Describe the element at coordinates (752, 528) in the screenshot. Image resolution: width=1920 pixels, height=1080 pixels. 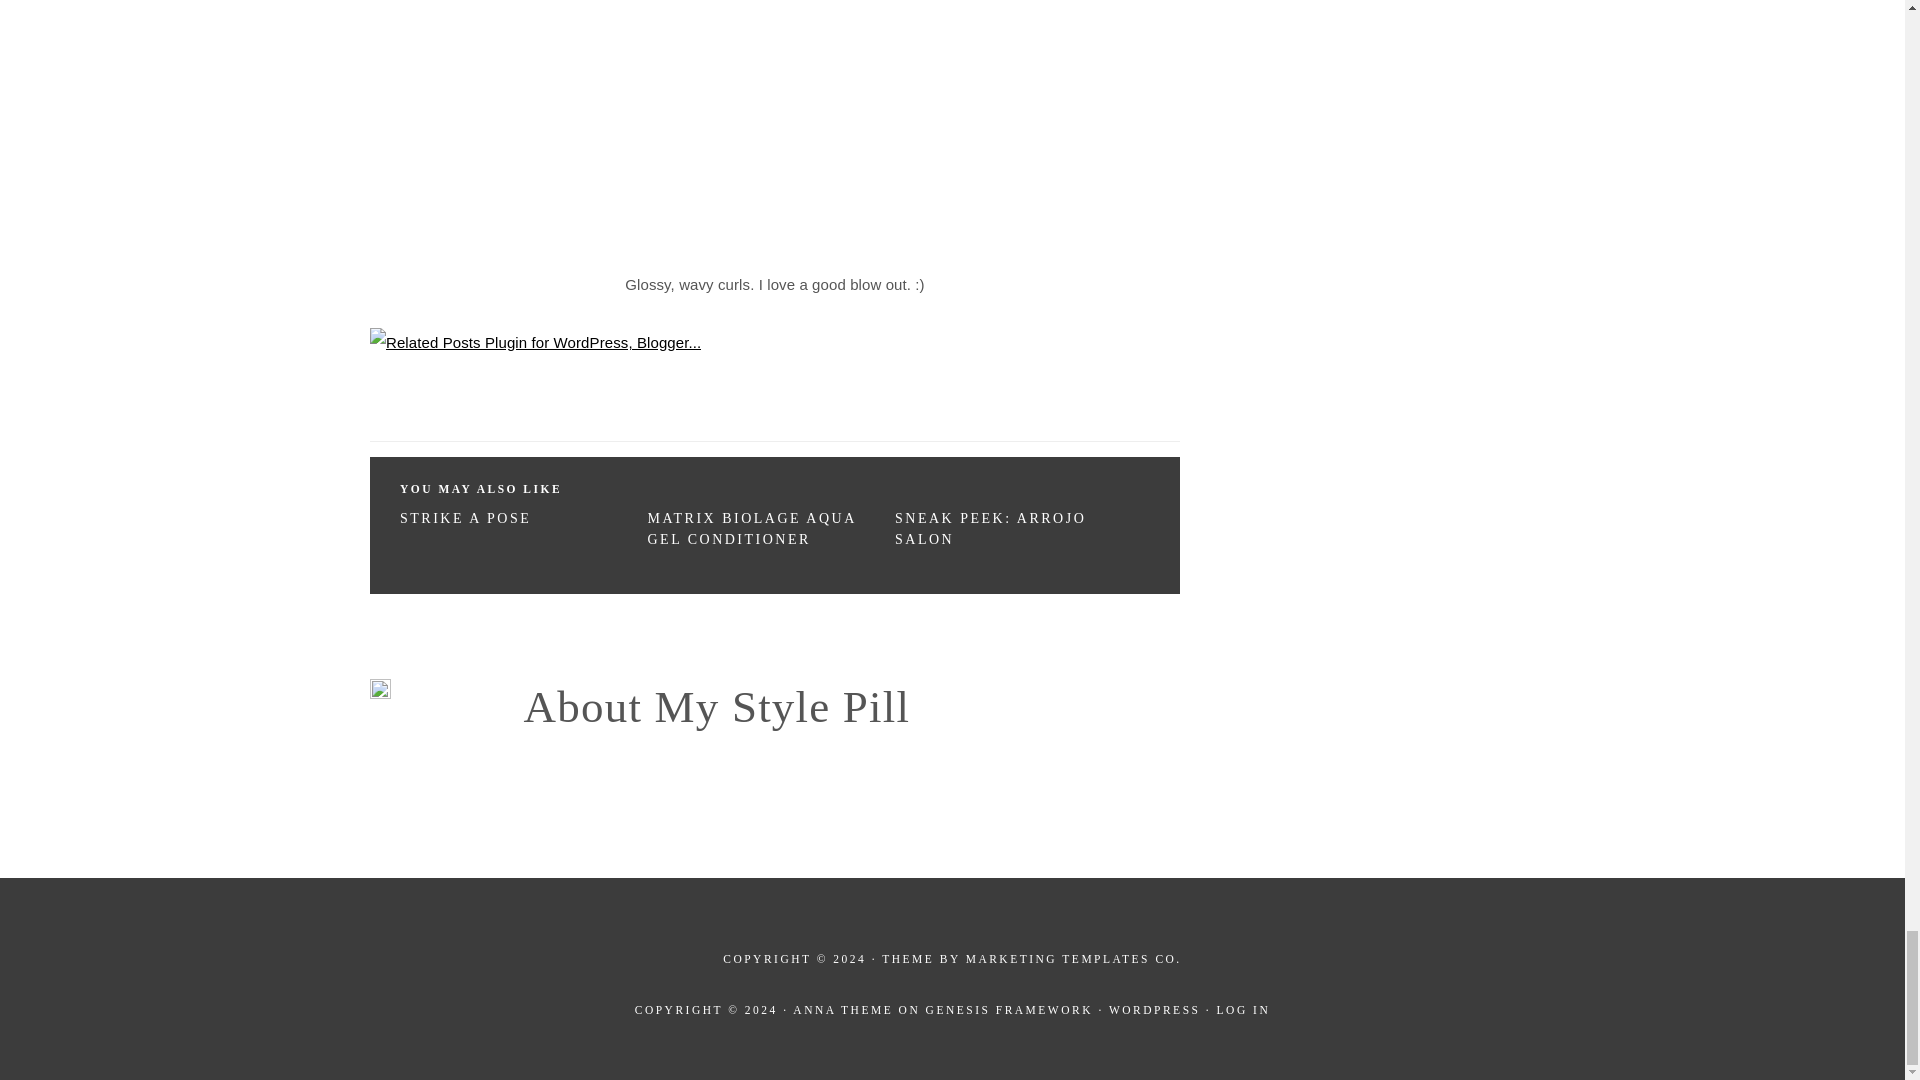
I see `Matrix Biolage Aqua Gel Conditioner` at that location.